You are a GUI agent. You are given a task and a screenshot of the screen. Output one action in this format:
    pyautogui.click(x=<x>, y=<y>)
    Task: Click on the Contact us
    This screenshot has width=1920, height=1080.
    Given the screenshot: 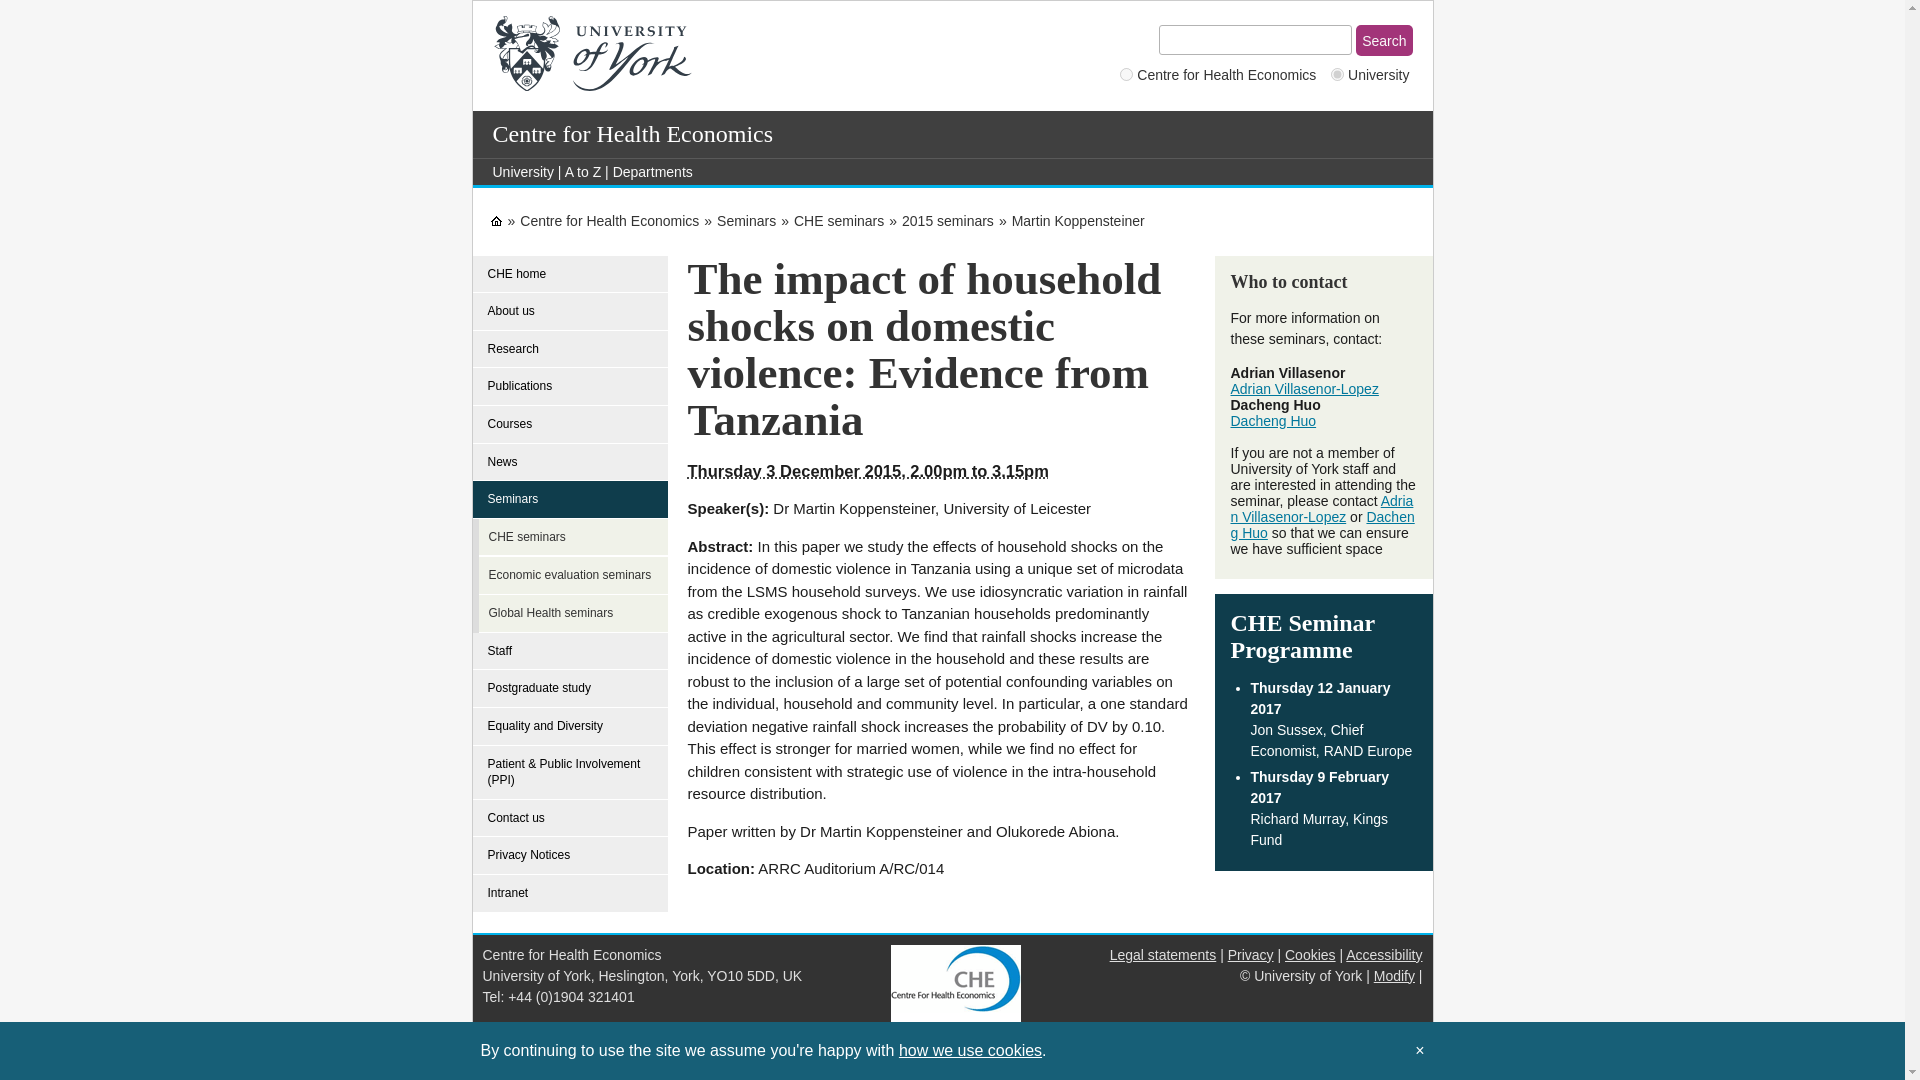 What is the action you would take?
    pyautogui.click(x=570, y=819)
    